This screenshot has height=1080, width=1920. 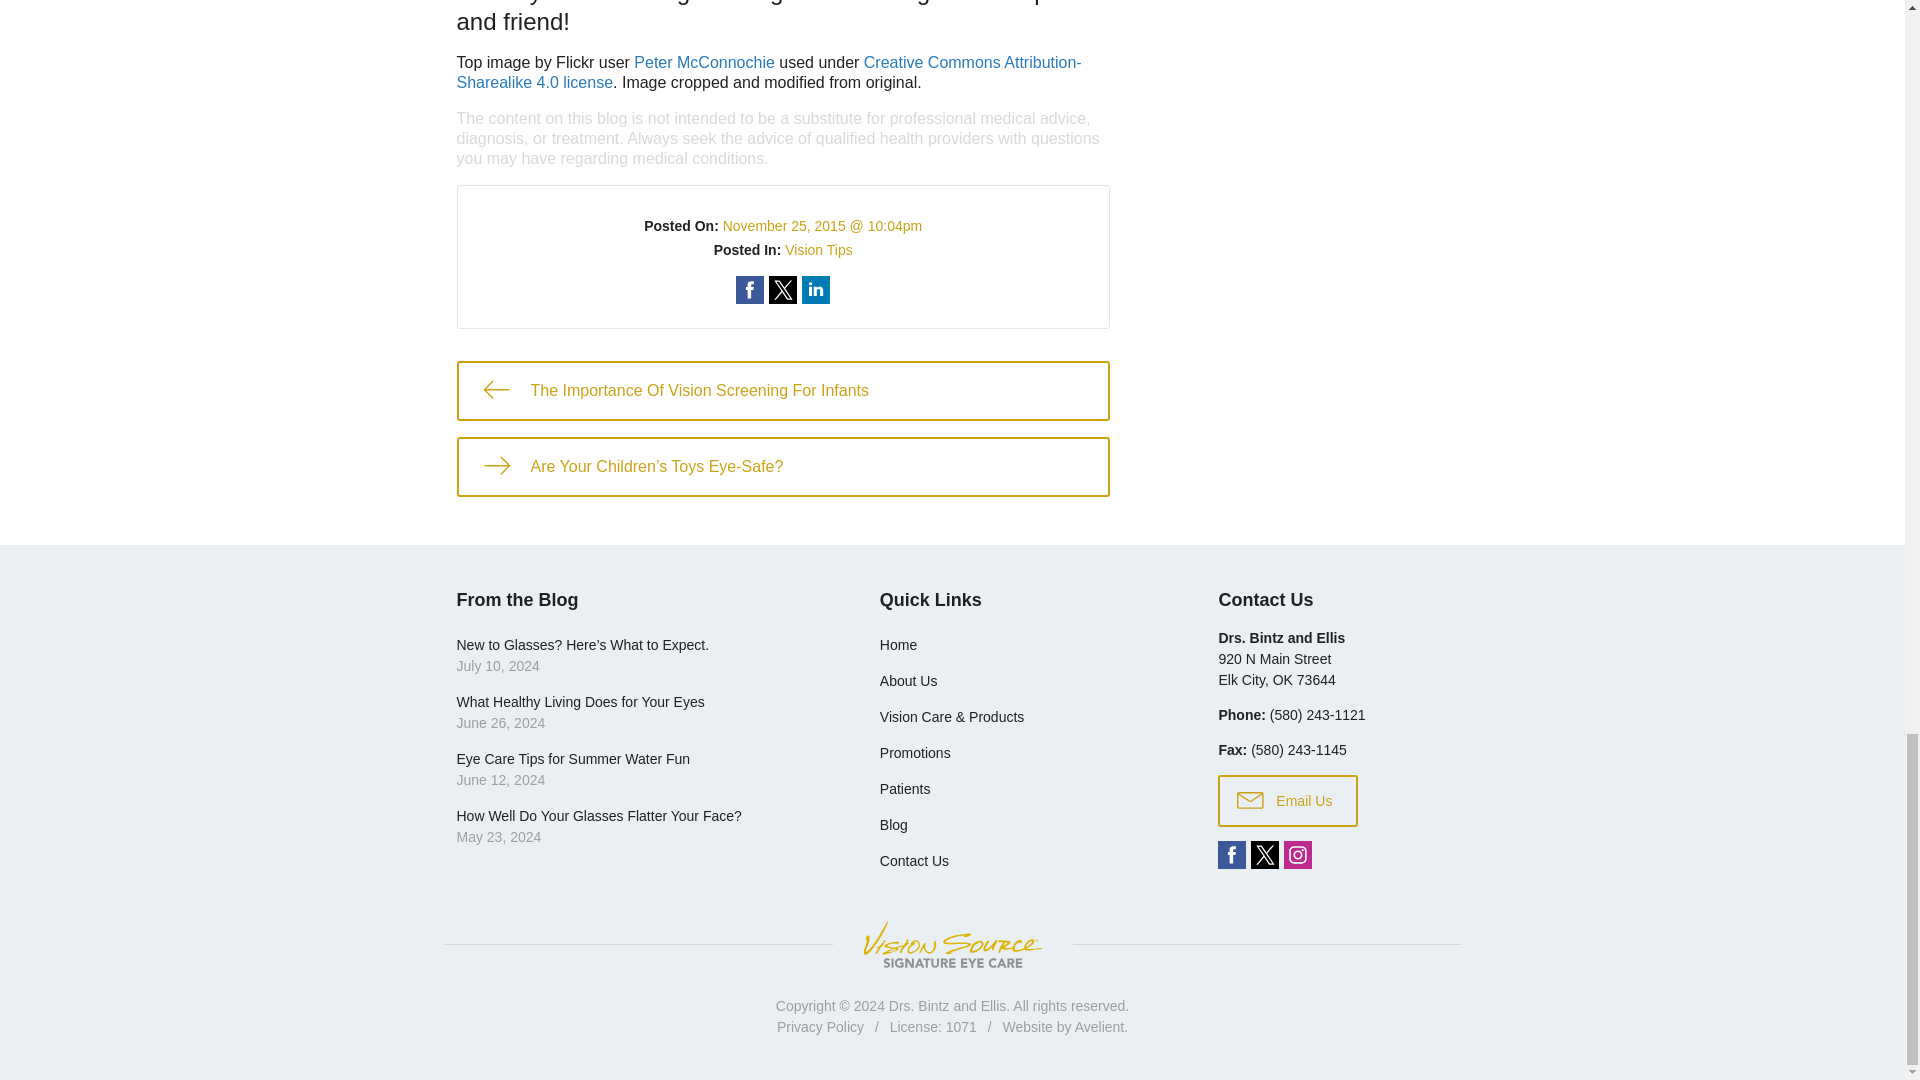 I want to click on Powered by Avelient, so click(x=1100, y=1026).